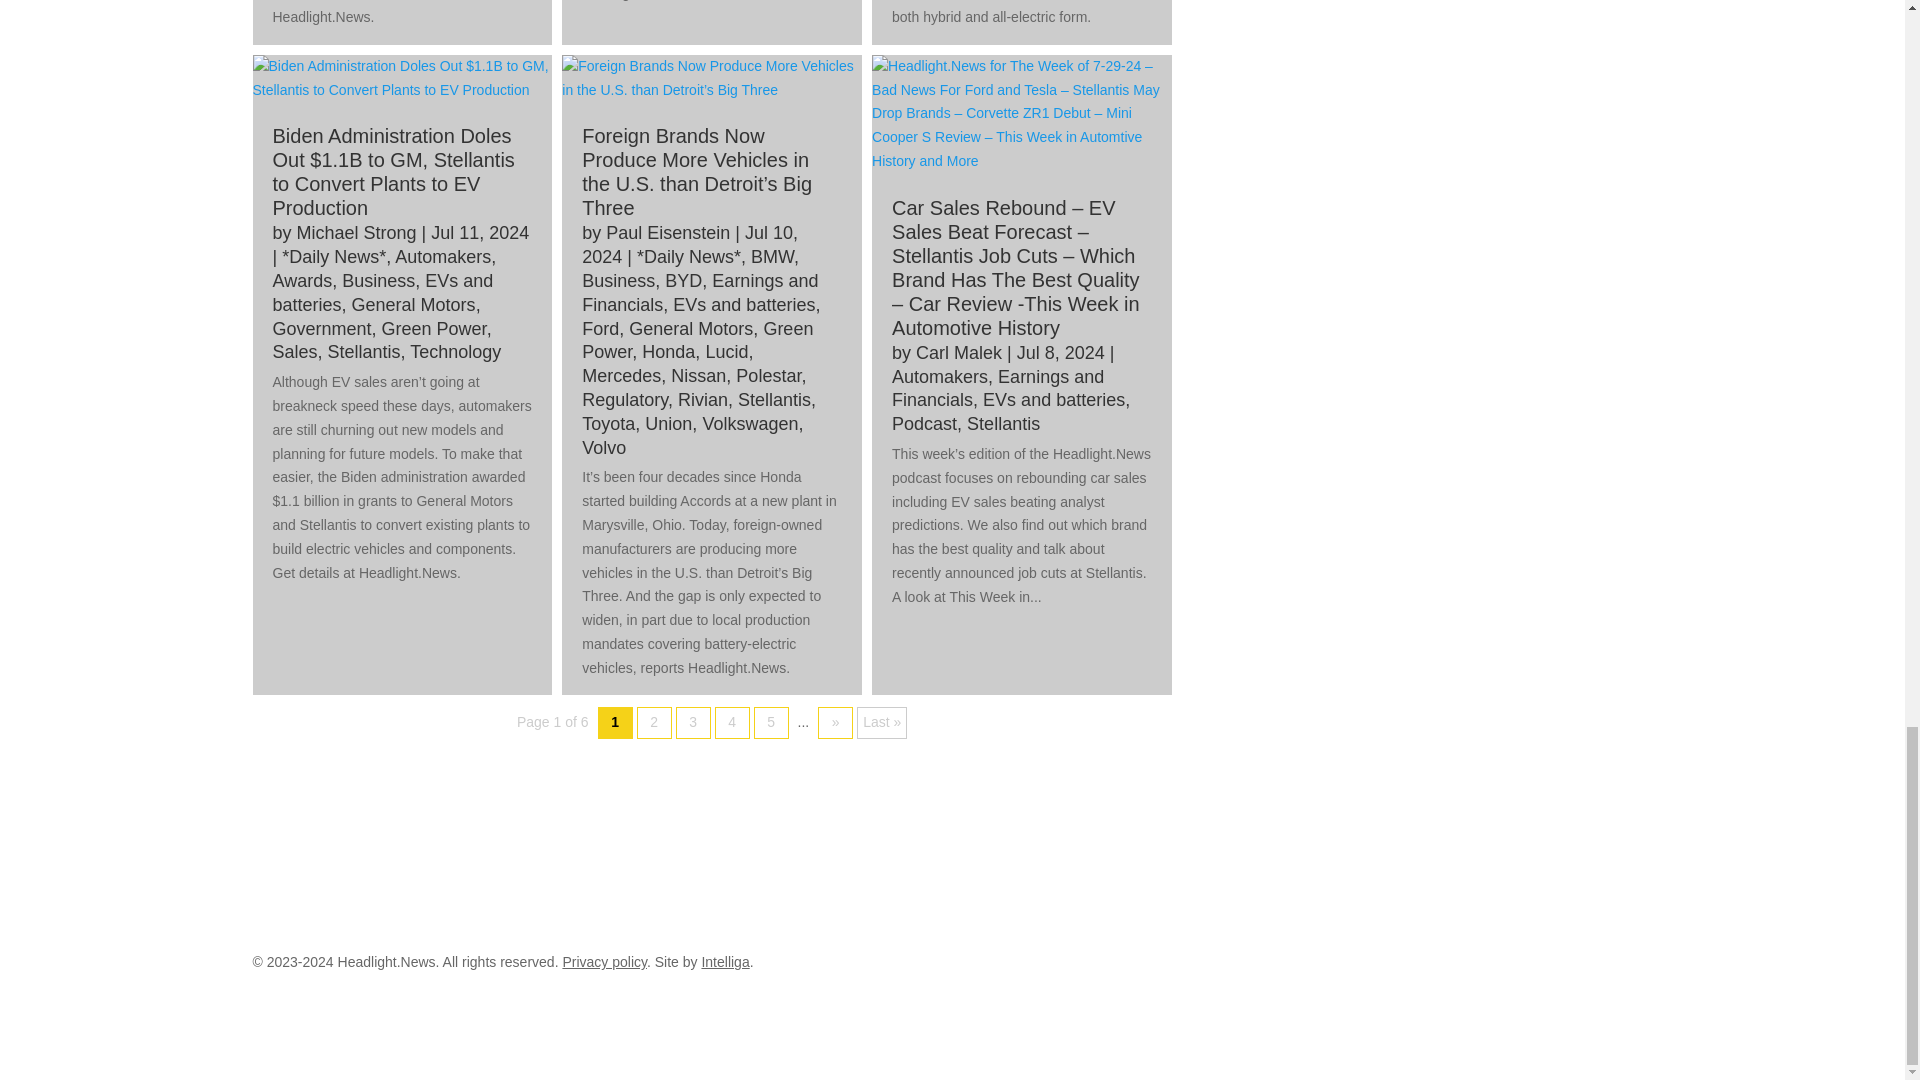  I want to click on Posts by Michael Strong, so click(356, 232).